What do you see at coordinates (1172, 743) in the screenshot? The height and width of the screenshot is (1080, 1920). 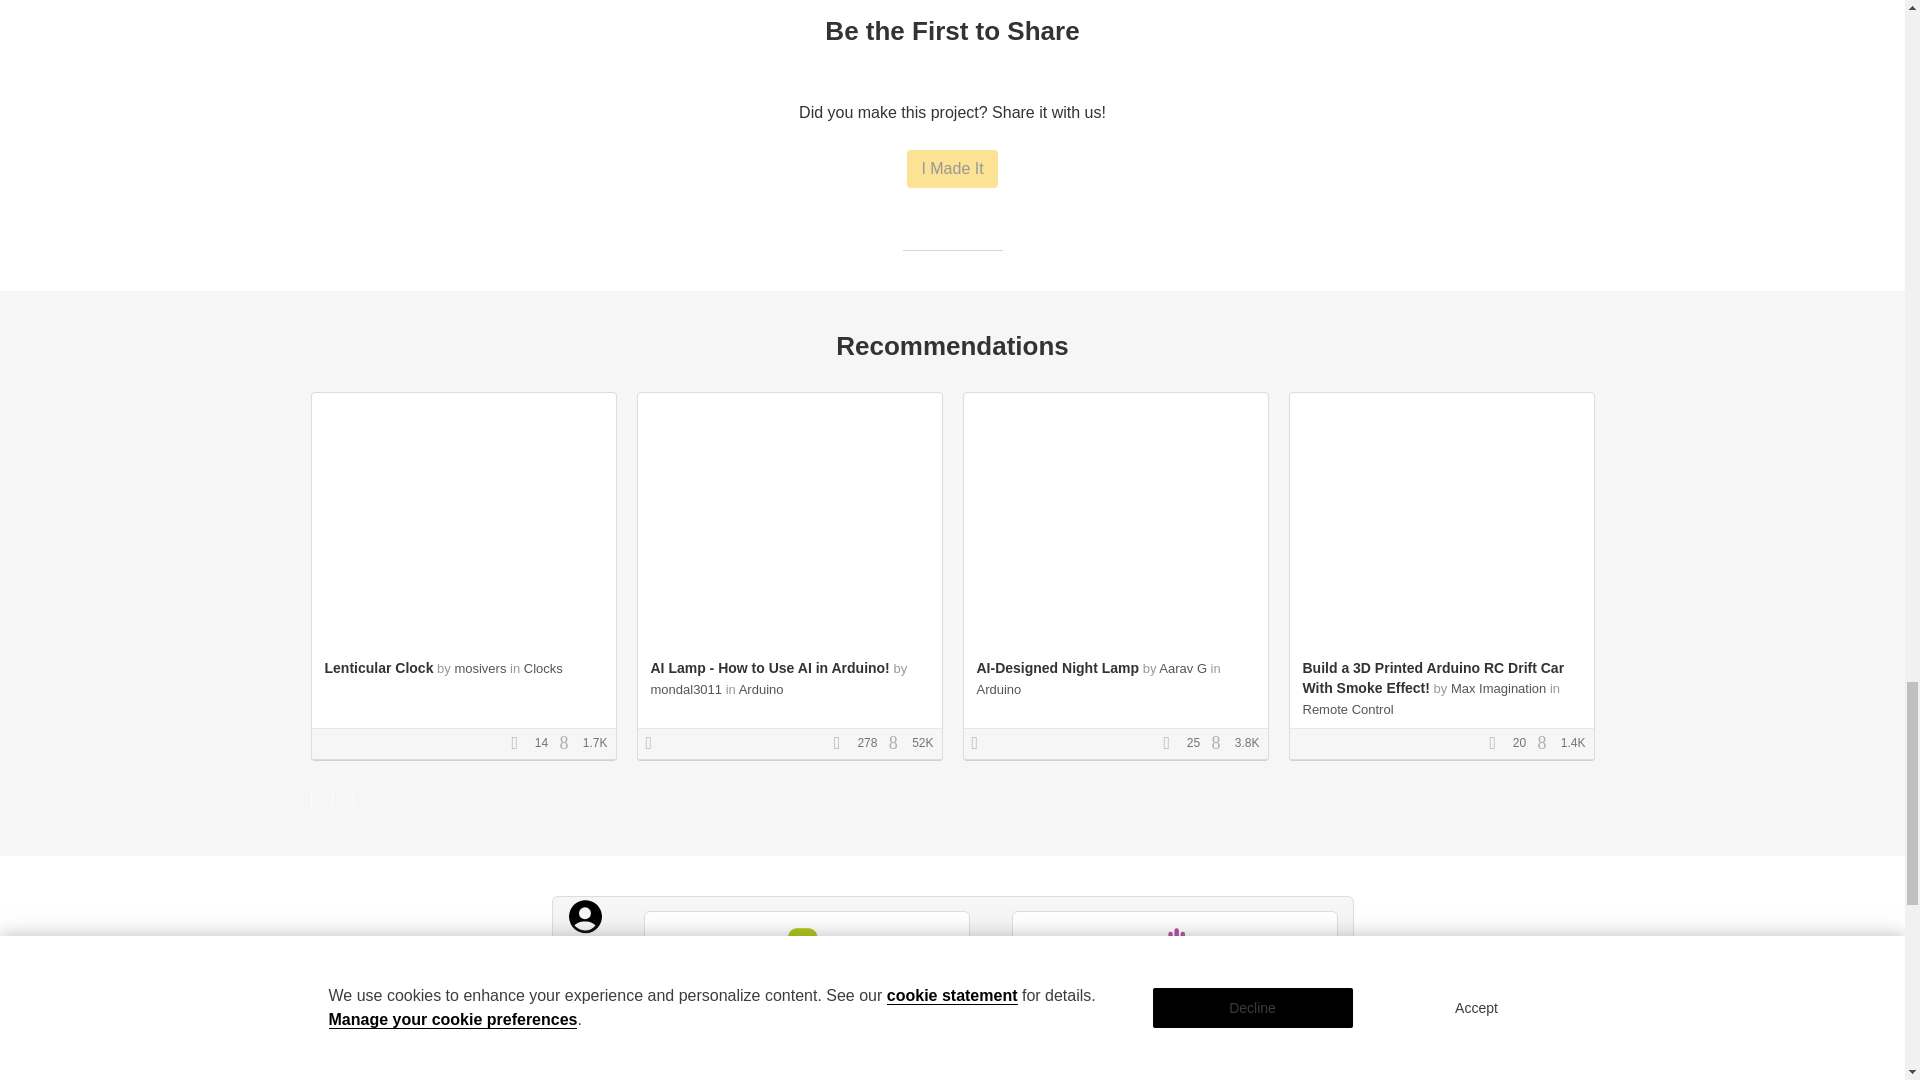 I see `Favorites Count` at bounding box center [1172, 743].